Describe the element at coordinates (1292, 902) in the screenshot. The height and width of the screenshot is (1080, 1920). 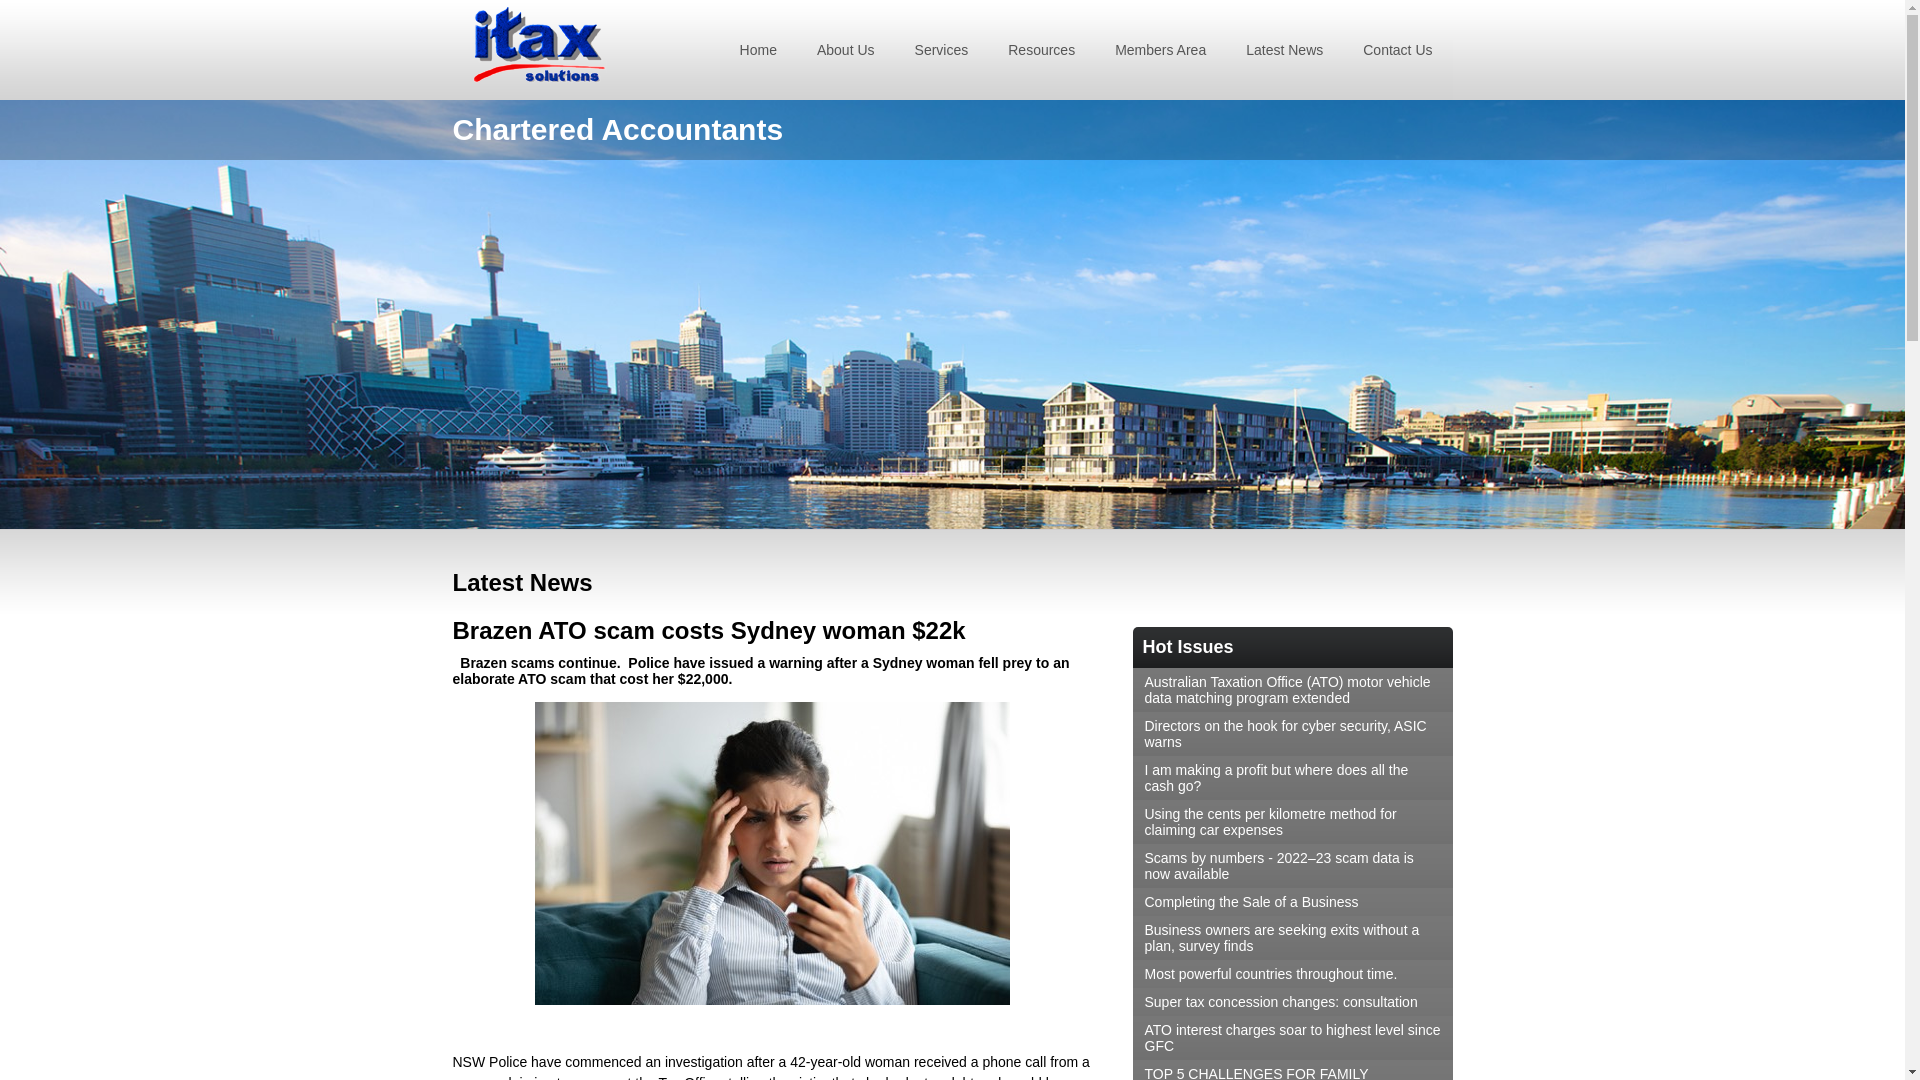
I see `Completing the Sale of a Business` at that location.